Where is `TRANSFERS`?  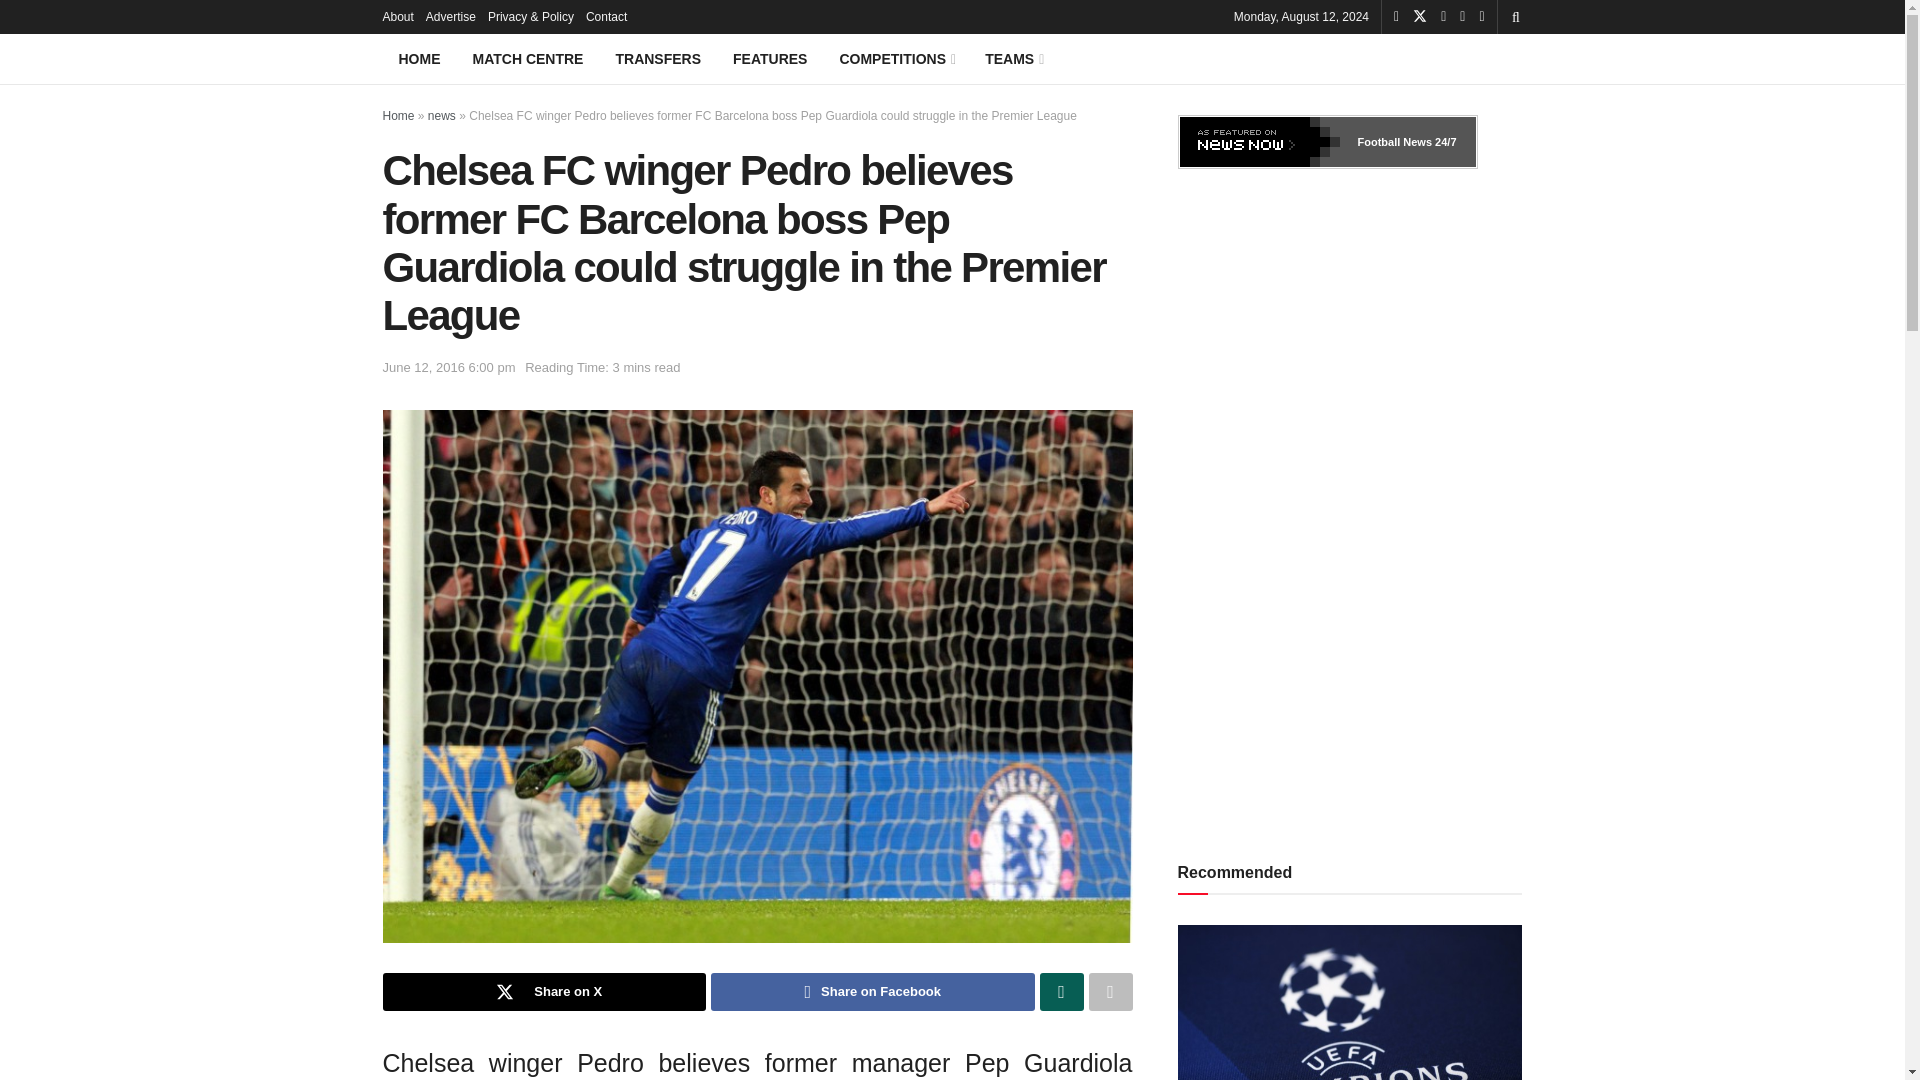 TRANSFERS is located at coordinates (658, 58).